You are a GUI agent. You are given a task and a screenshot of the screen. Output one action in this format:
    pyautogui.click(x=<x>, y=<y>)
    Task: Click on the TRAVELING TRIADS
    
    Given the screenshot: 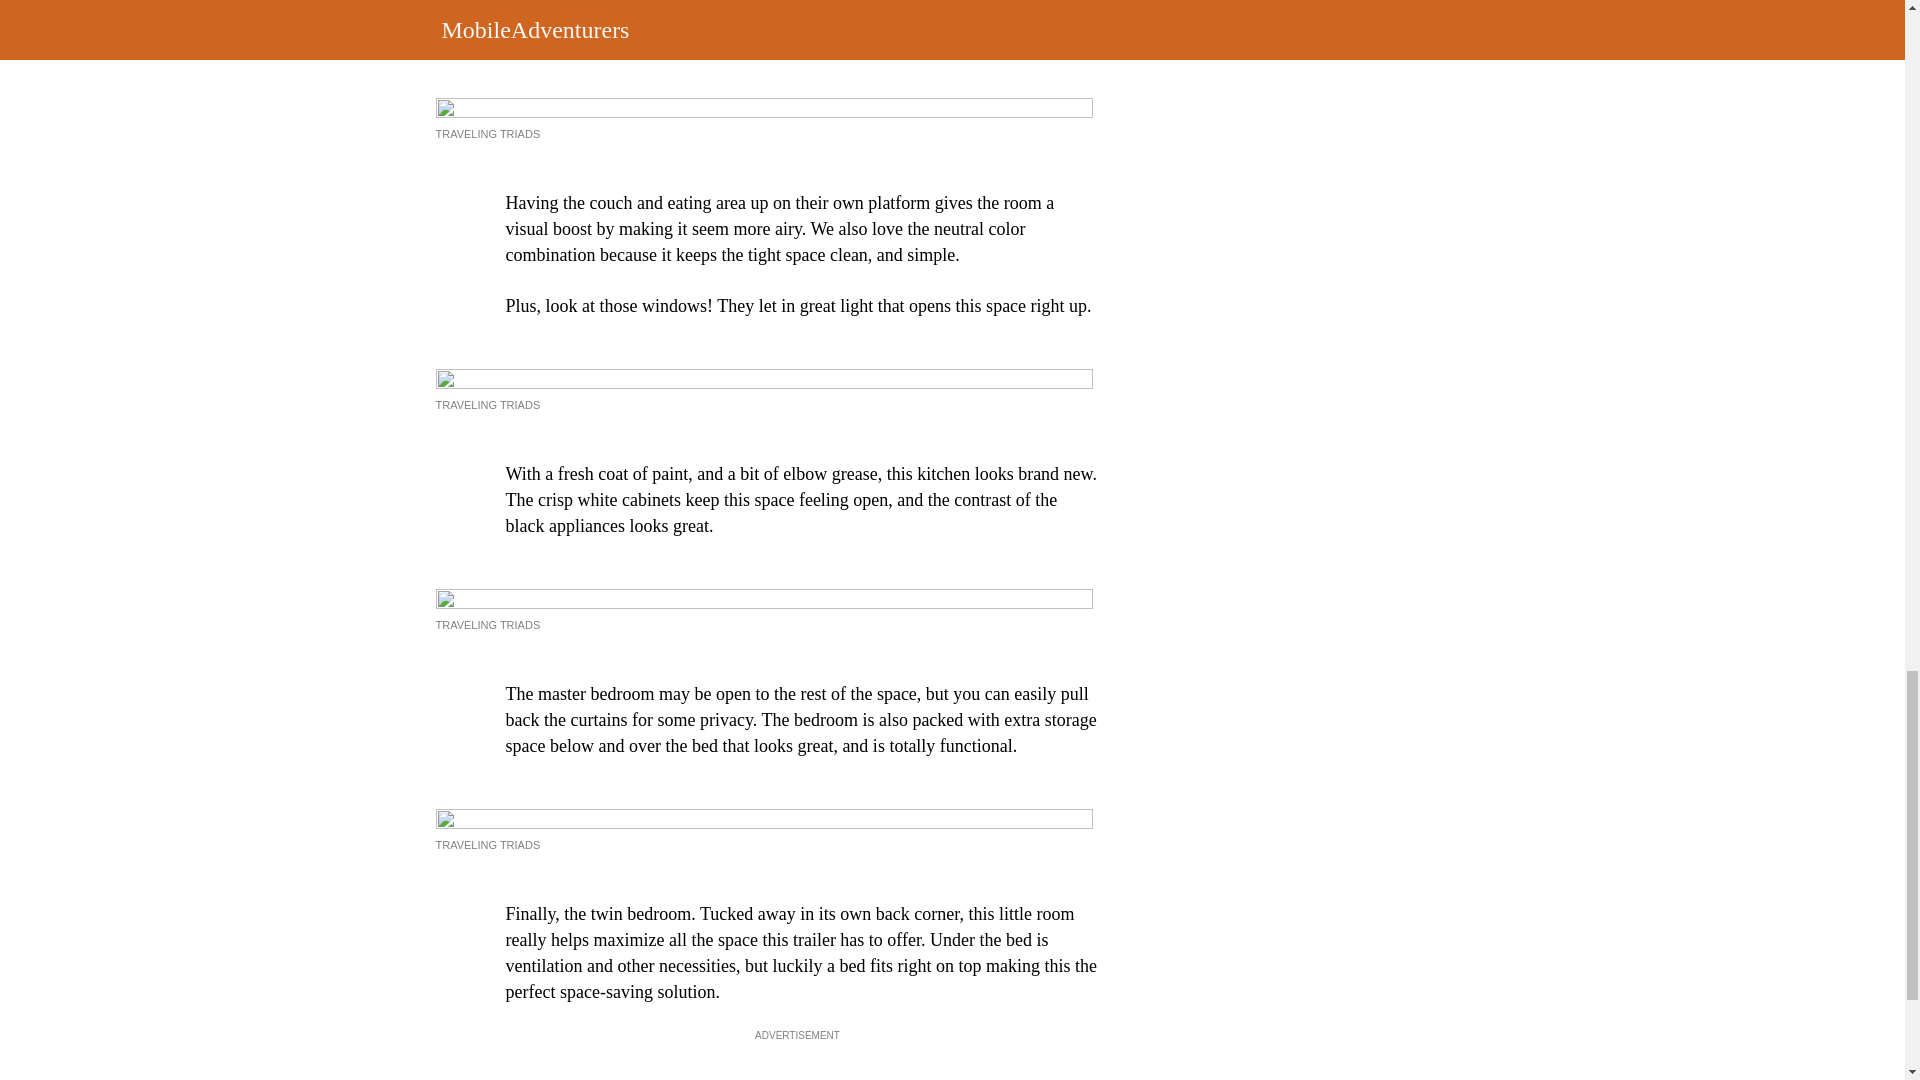 What is the action you would take?
    pyautogui.click(x=488, y=134)
    